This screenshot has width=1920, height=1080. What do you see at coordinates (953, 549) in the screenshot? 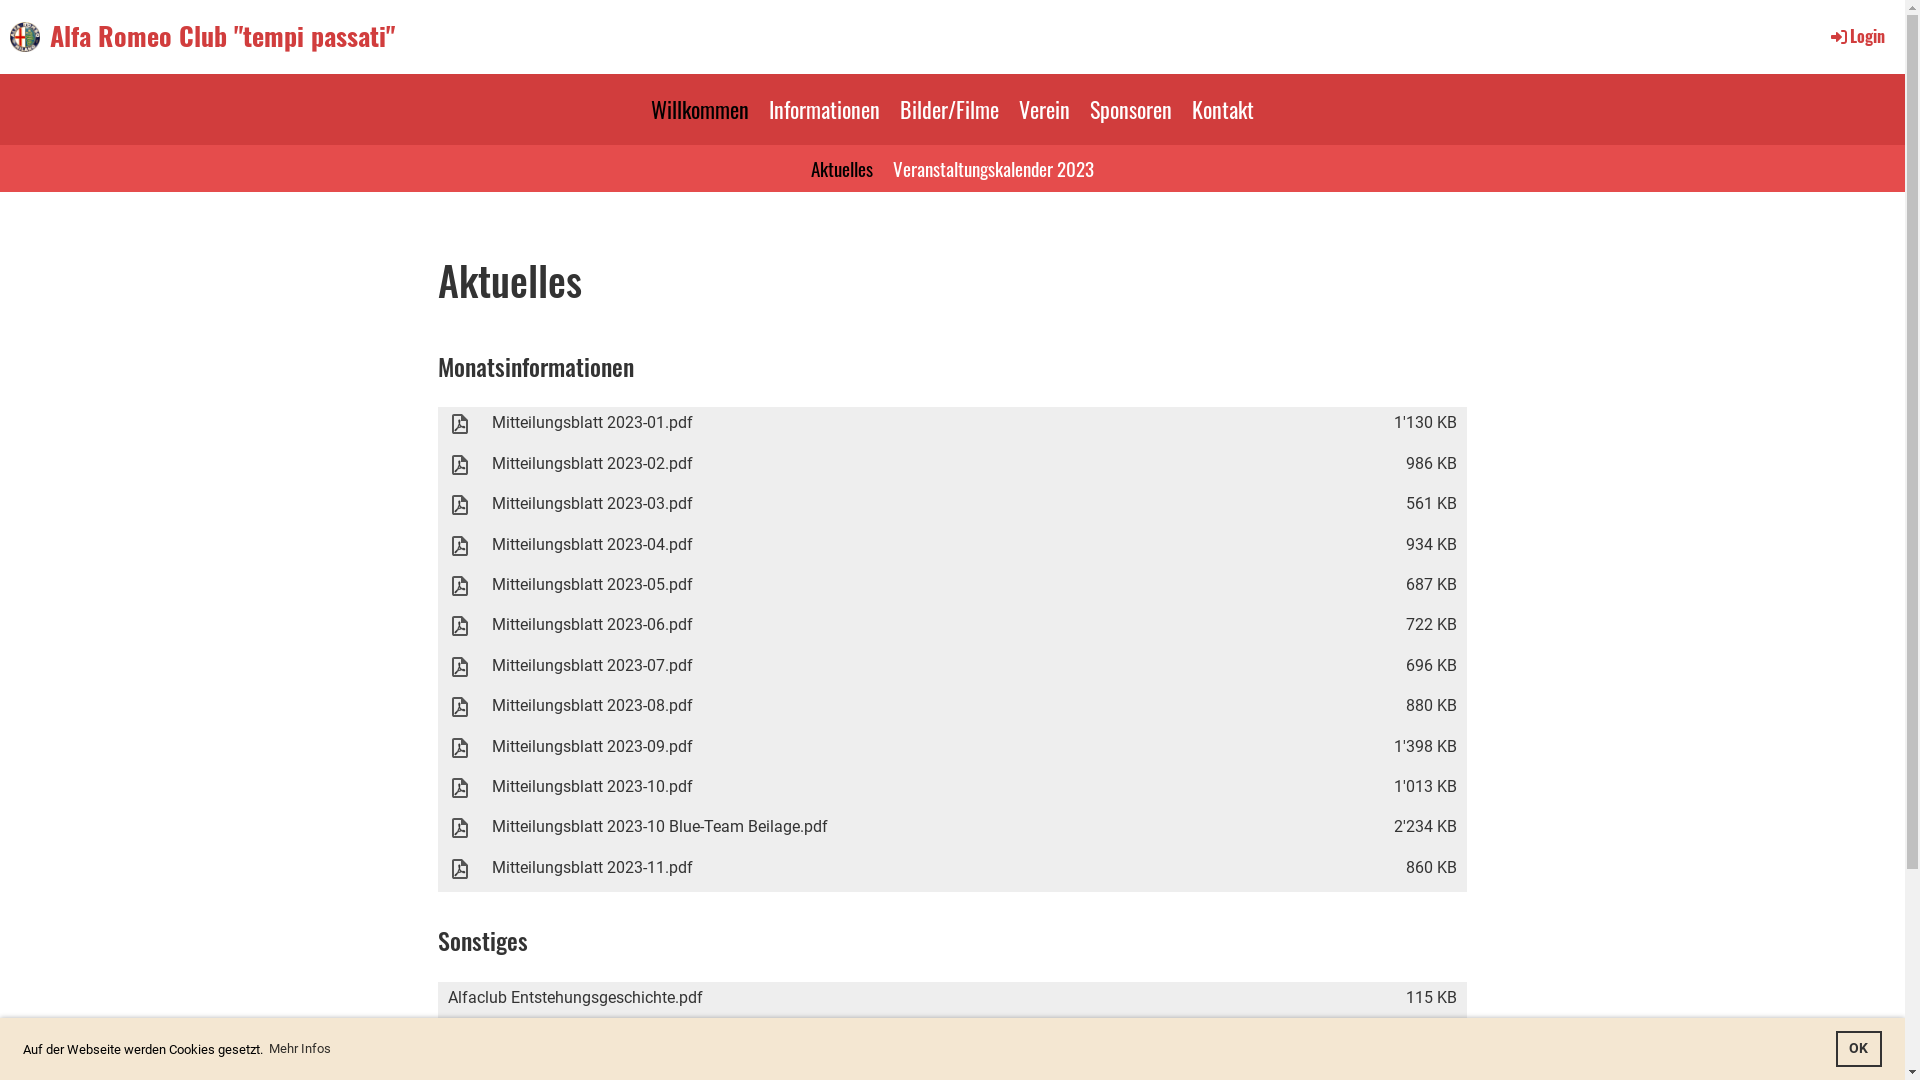
I see `Mitteilungsblatt 2023-04.pdf 934 KB` at bounding box center [953, 549].